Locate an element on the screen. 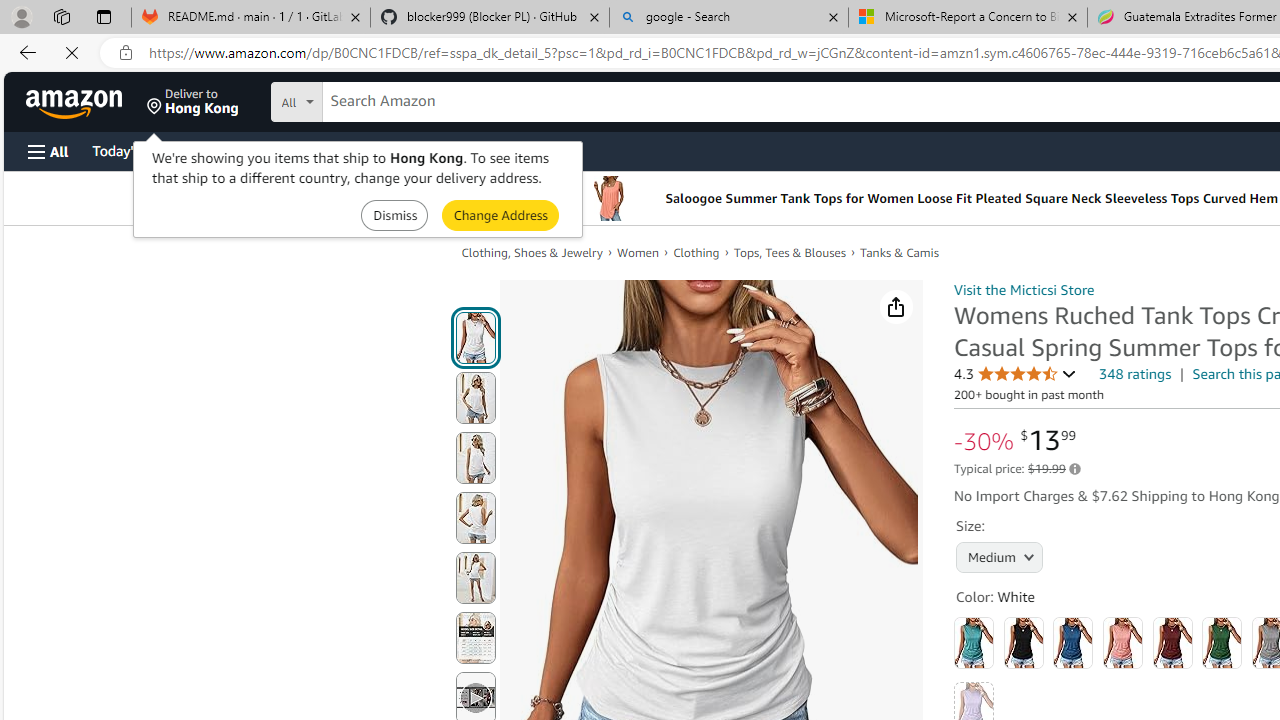 This screenshot has width=1280, height=720. 4.3 4.3 out of 5 stars is located at coordinates (1015, 374).